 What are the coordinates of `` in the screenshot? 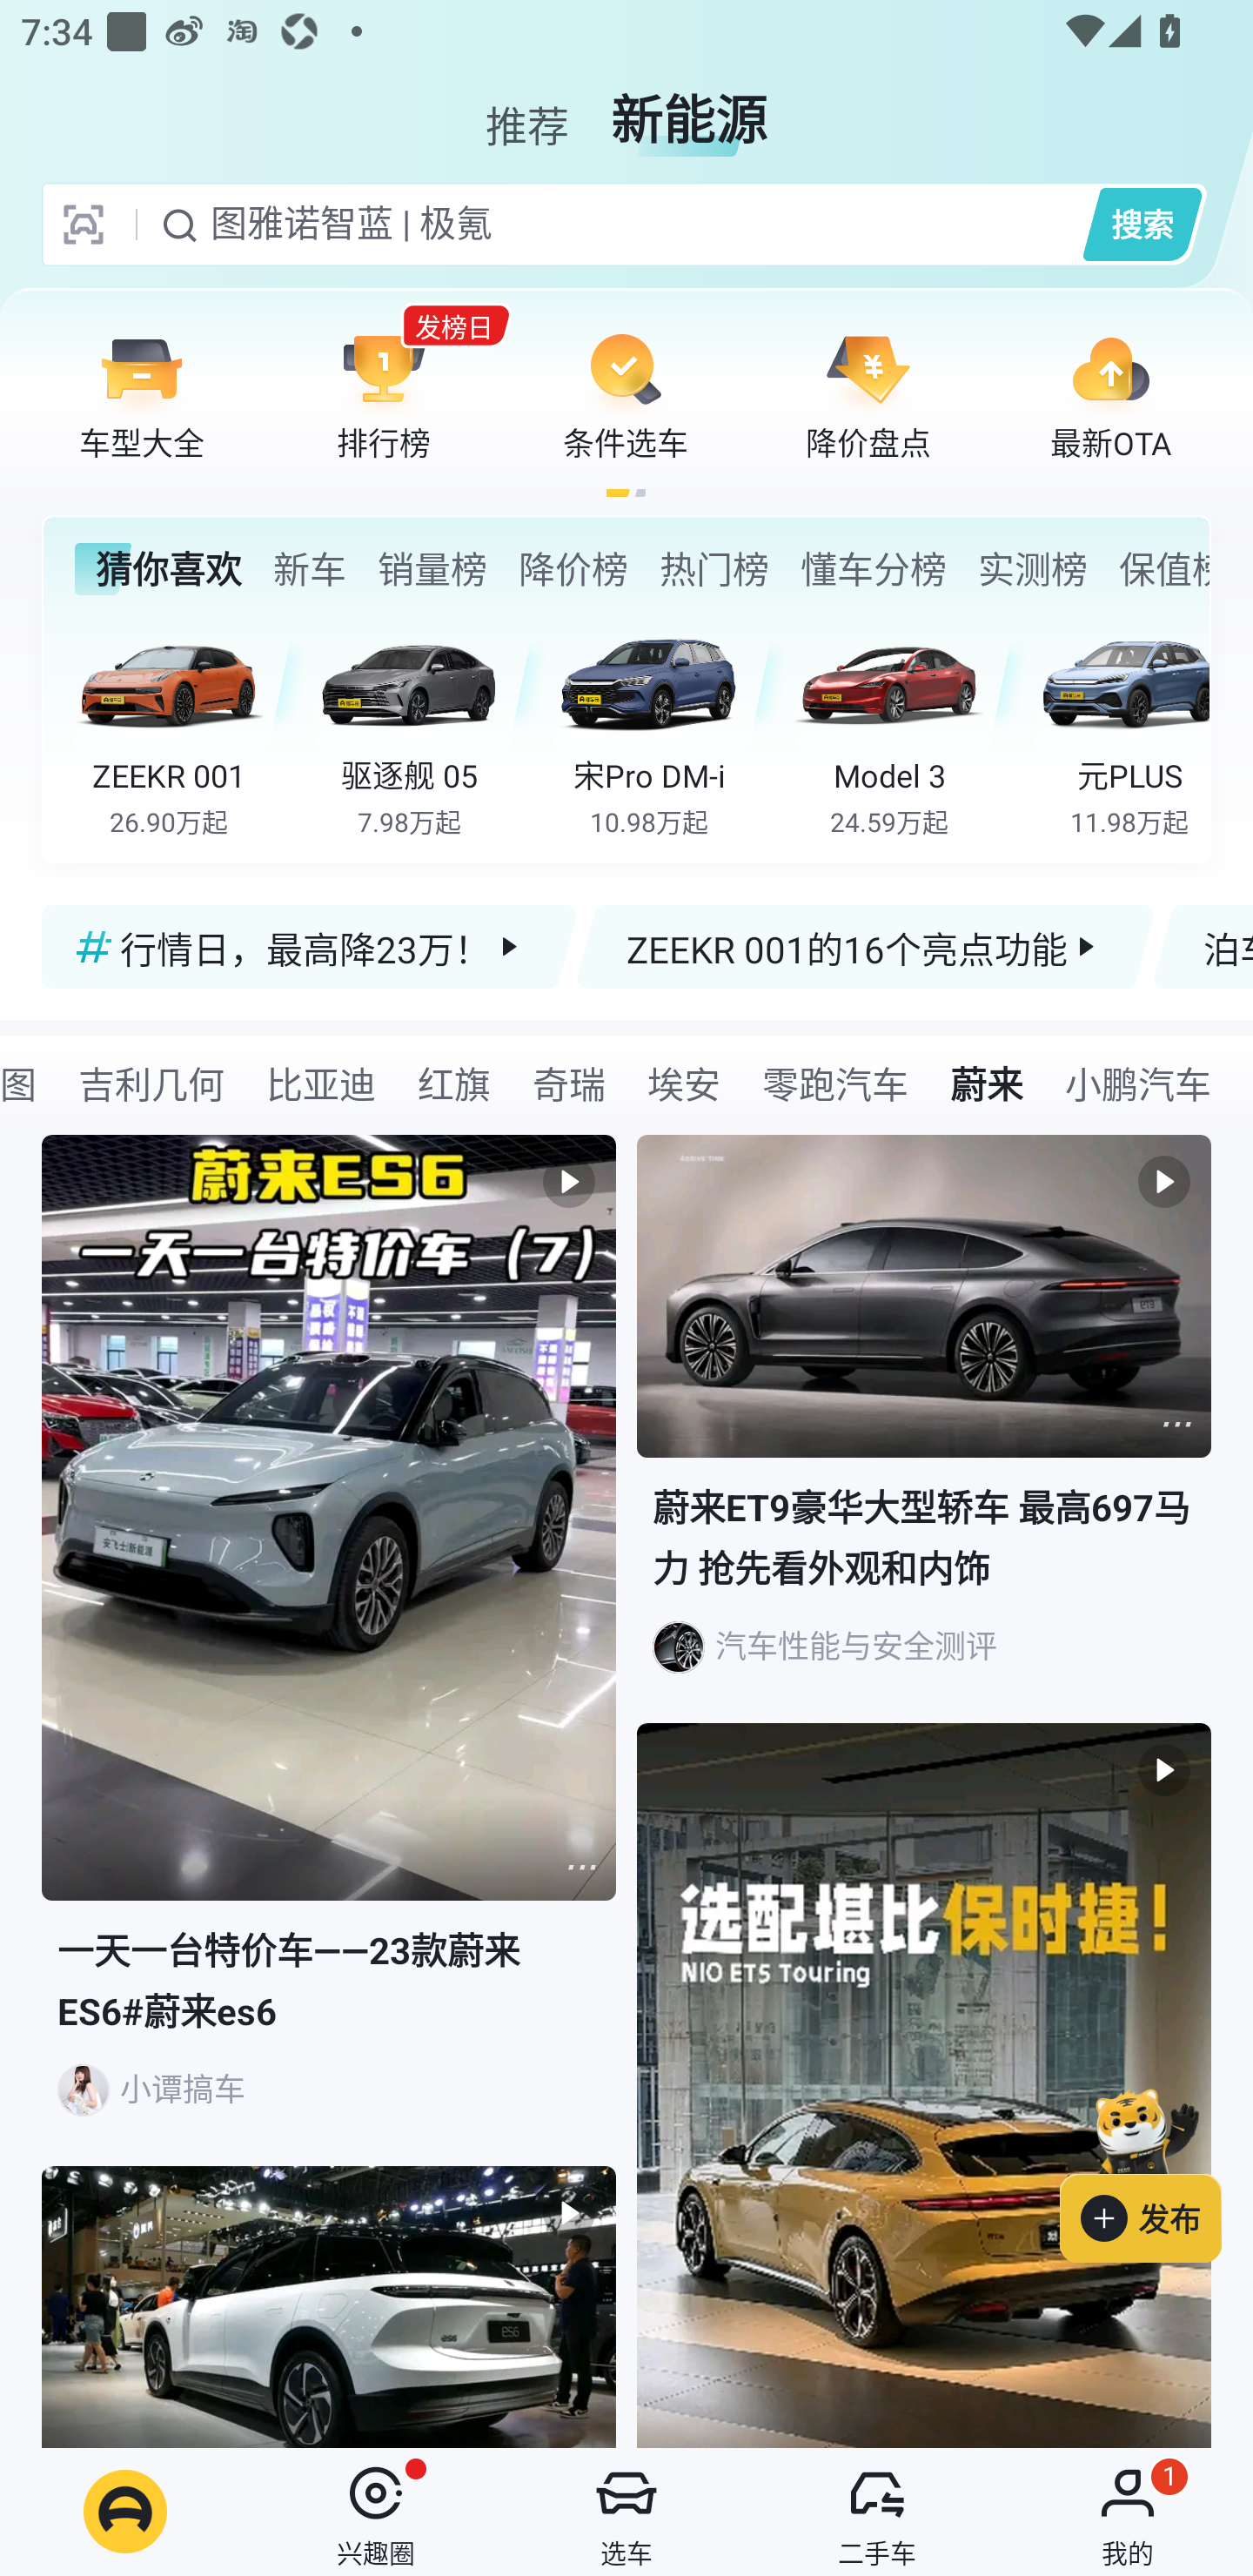 It's located at (1176, 1424).